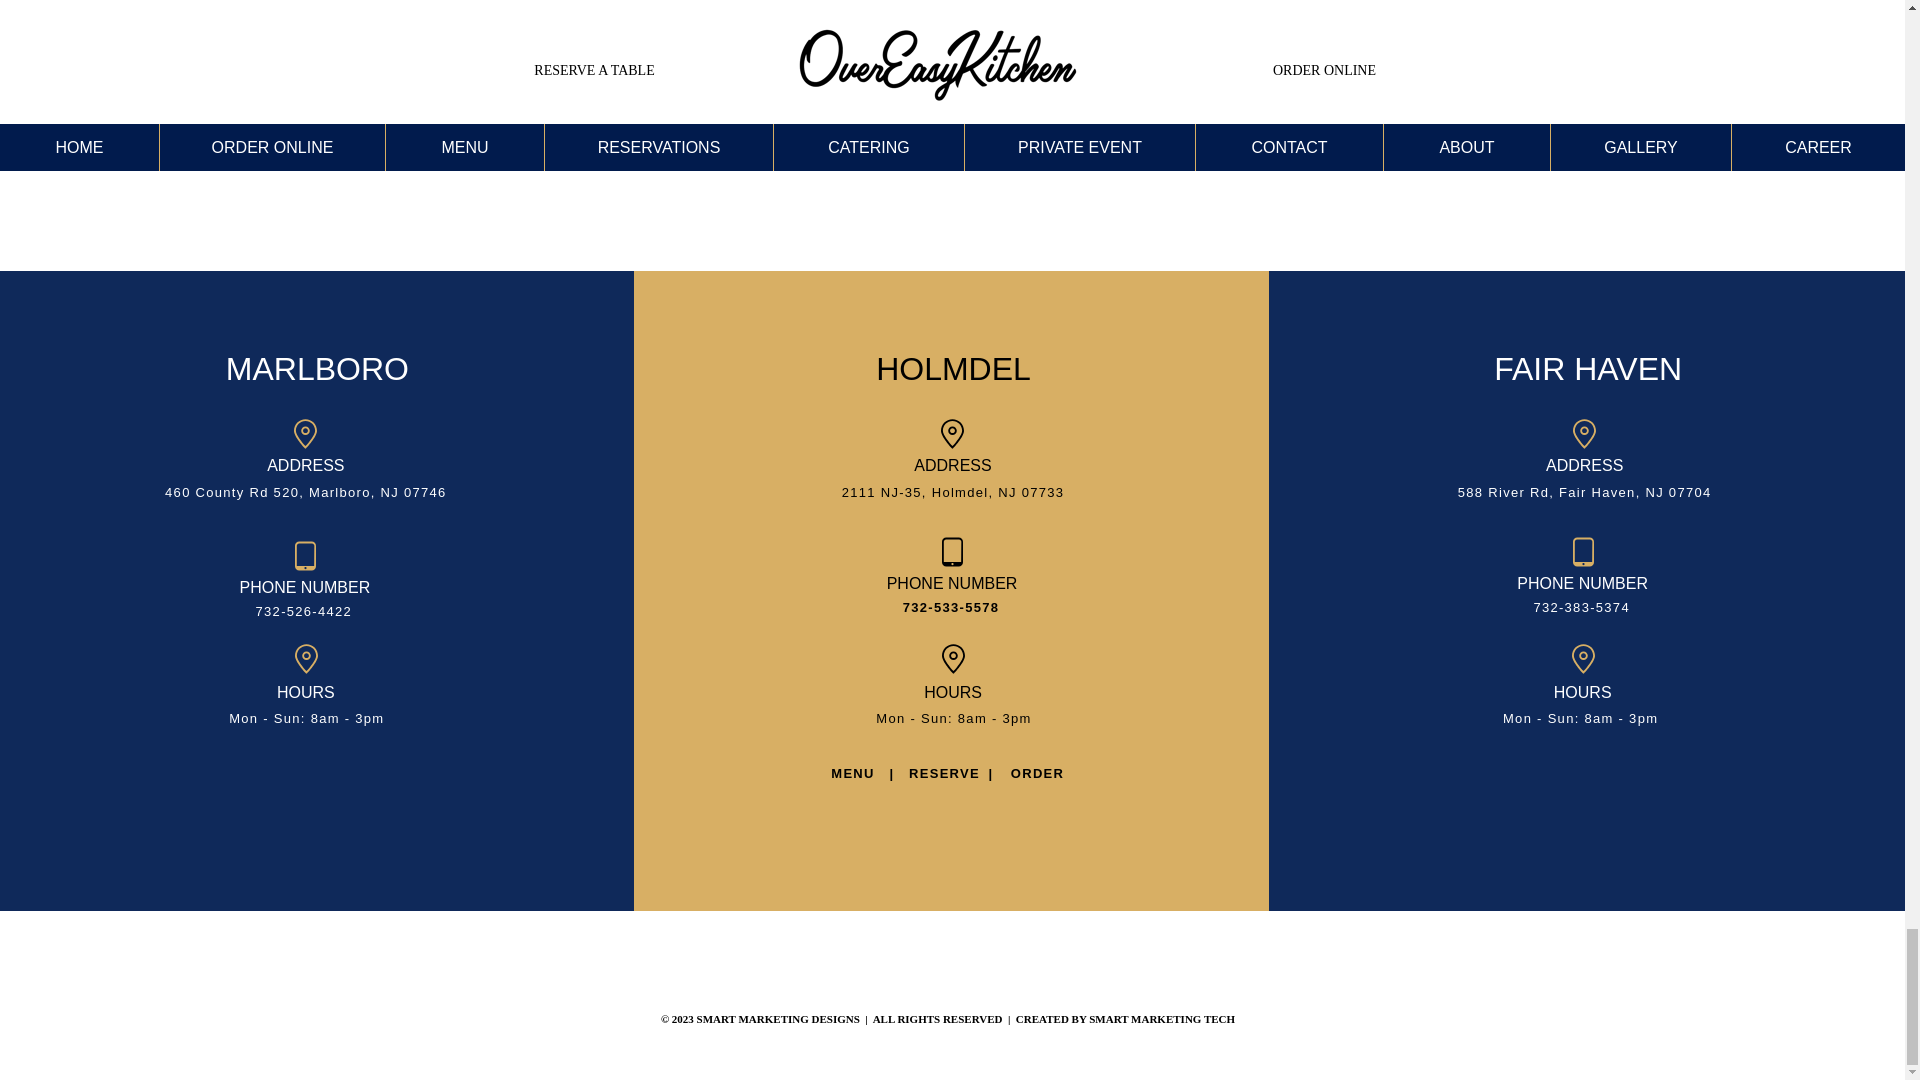  Describe the element at coordinates (304, 610) in the screenshot. I see `732-526-4422` at that location.